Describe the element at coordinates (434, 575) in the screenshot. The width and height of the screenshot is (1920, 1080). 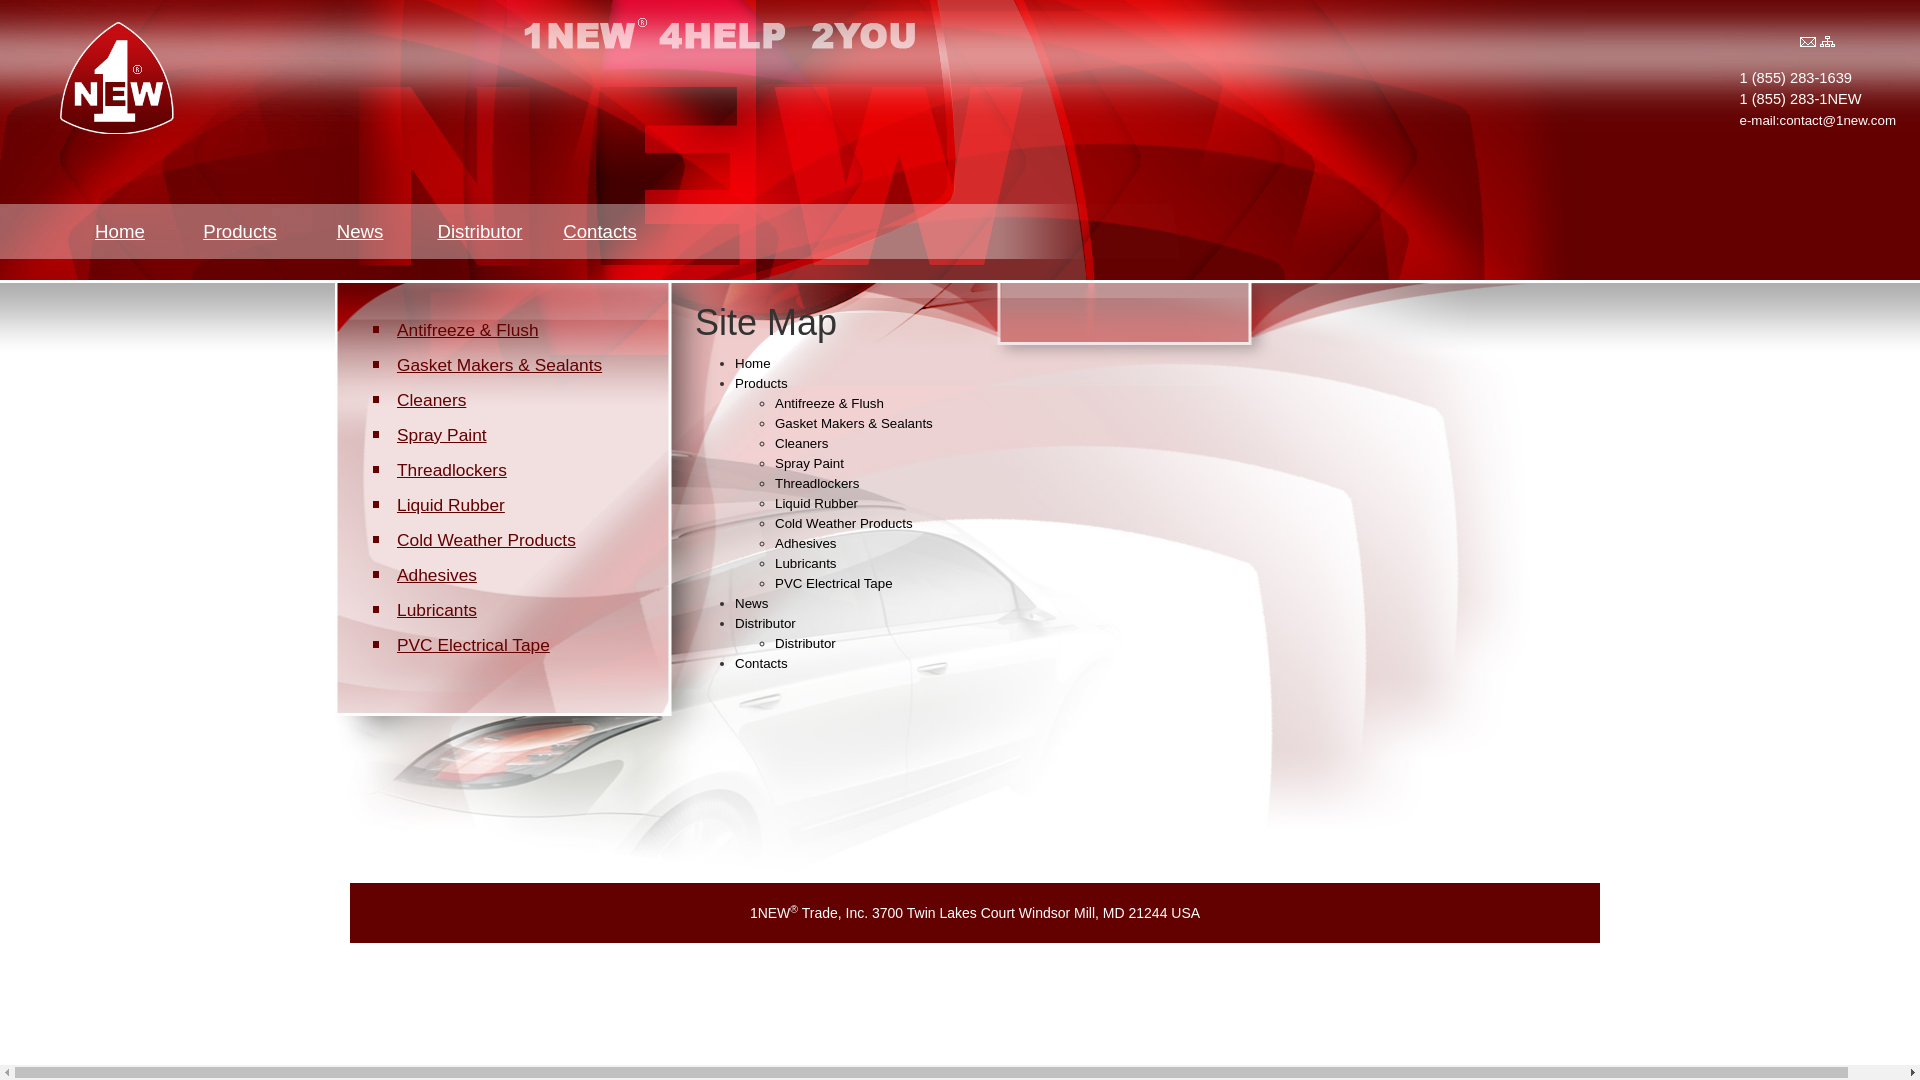
I see `Adhesives` at that location.